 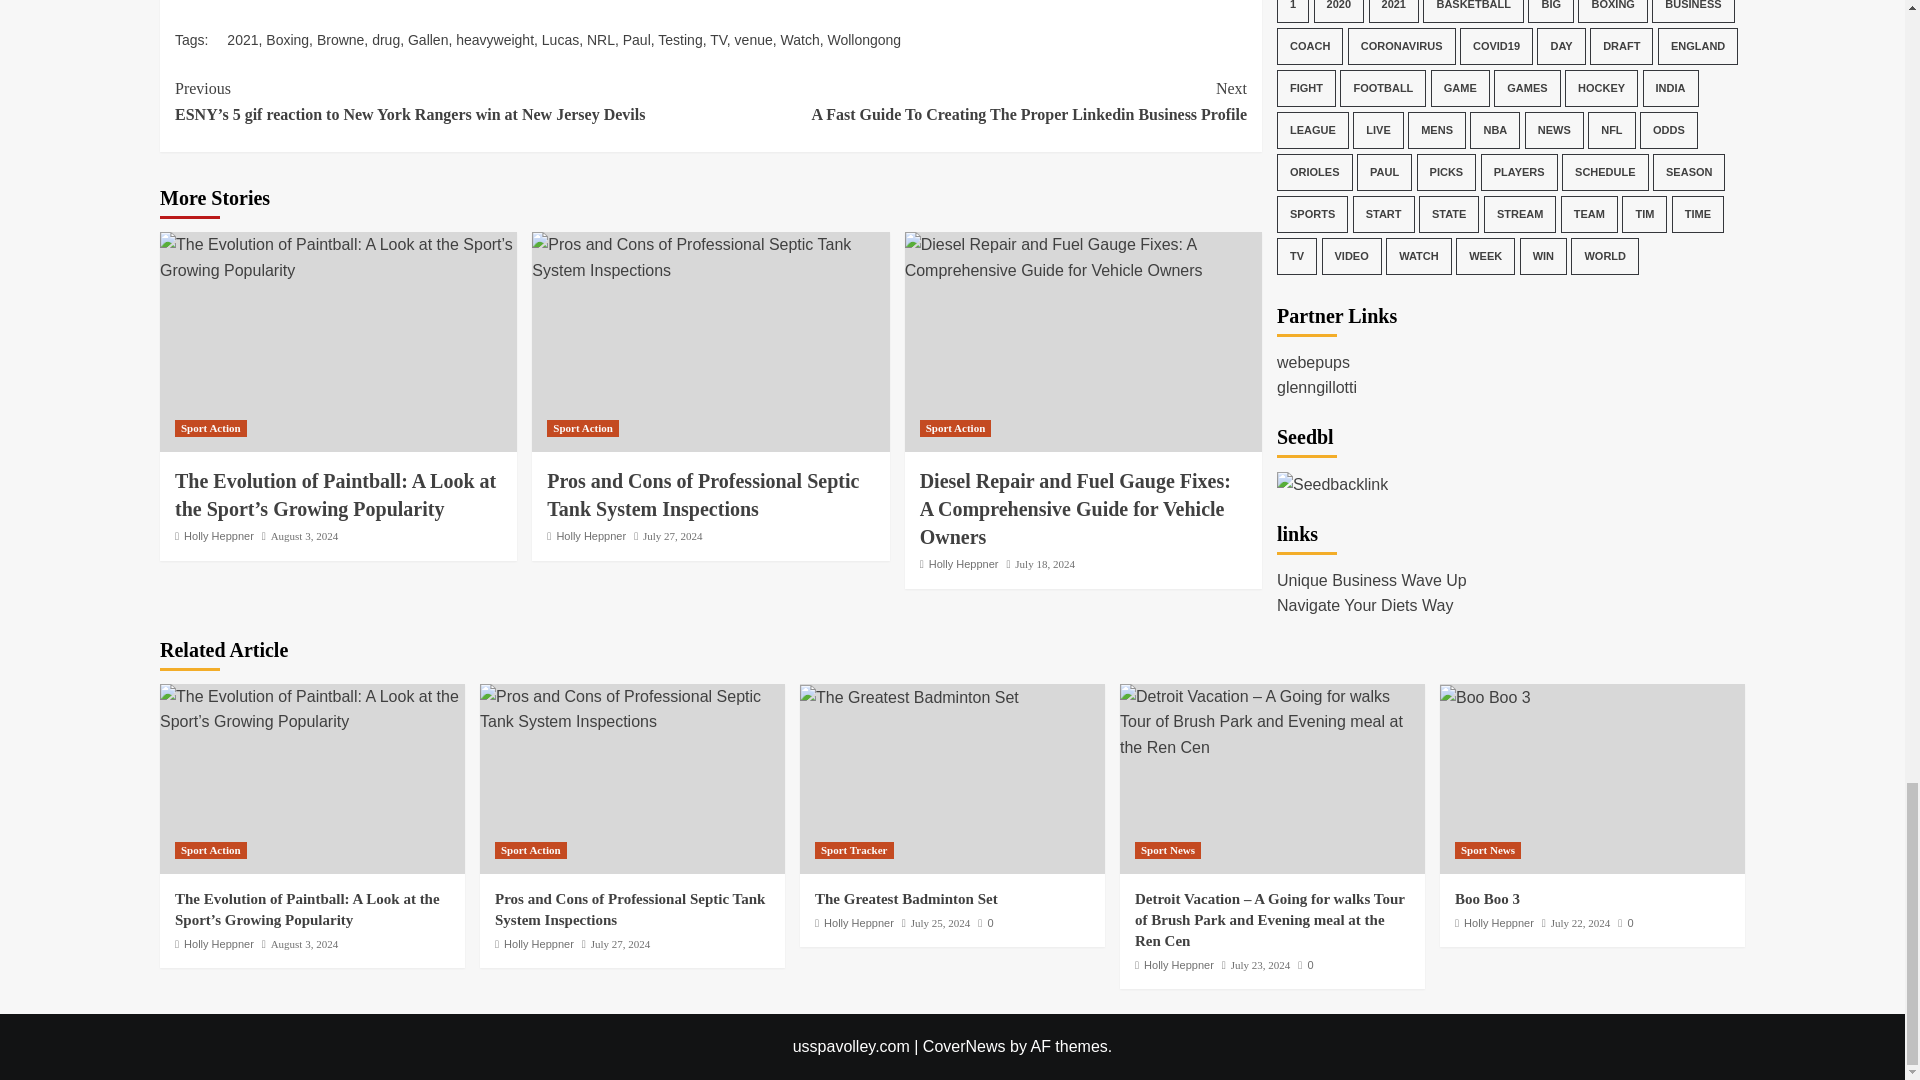 What do you see at coordinates (200, 40) in the screenshot?
I see `Tags:` at bounding box center [200, 40].